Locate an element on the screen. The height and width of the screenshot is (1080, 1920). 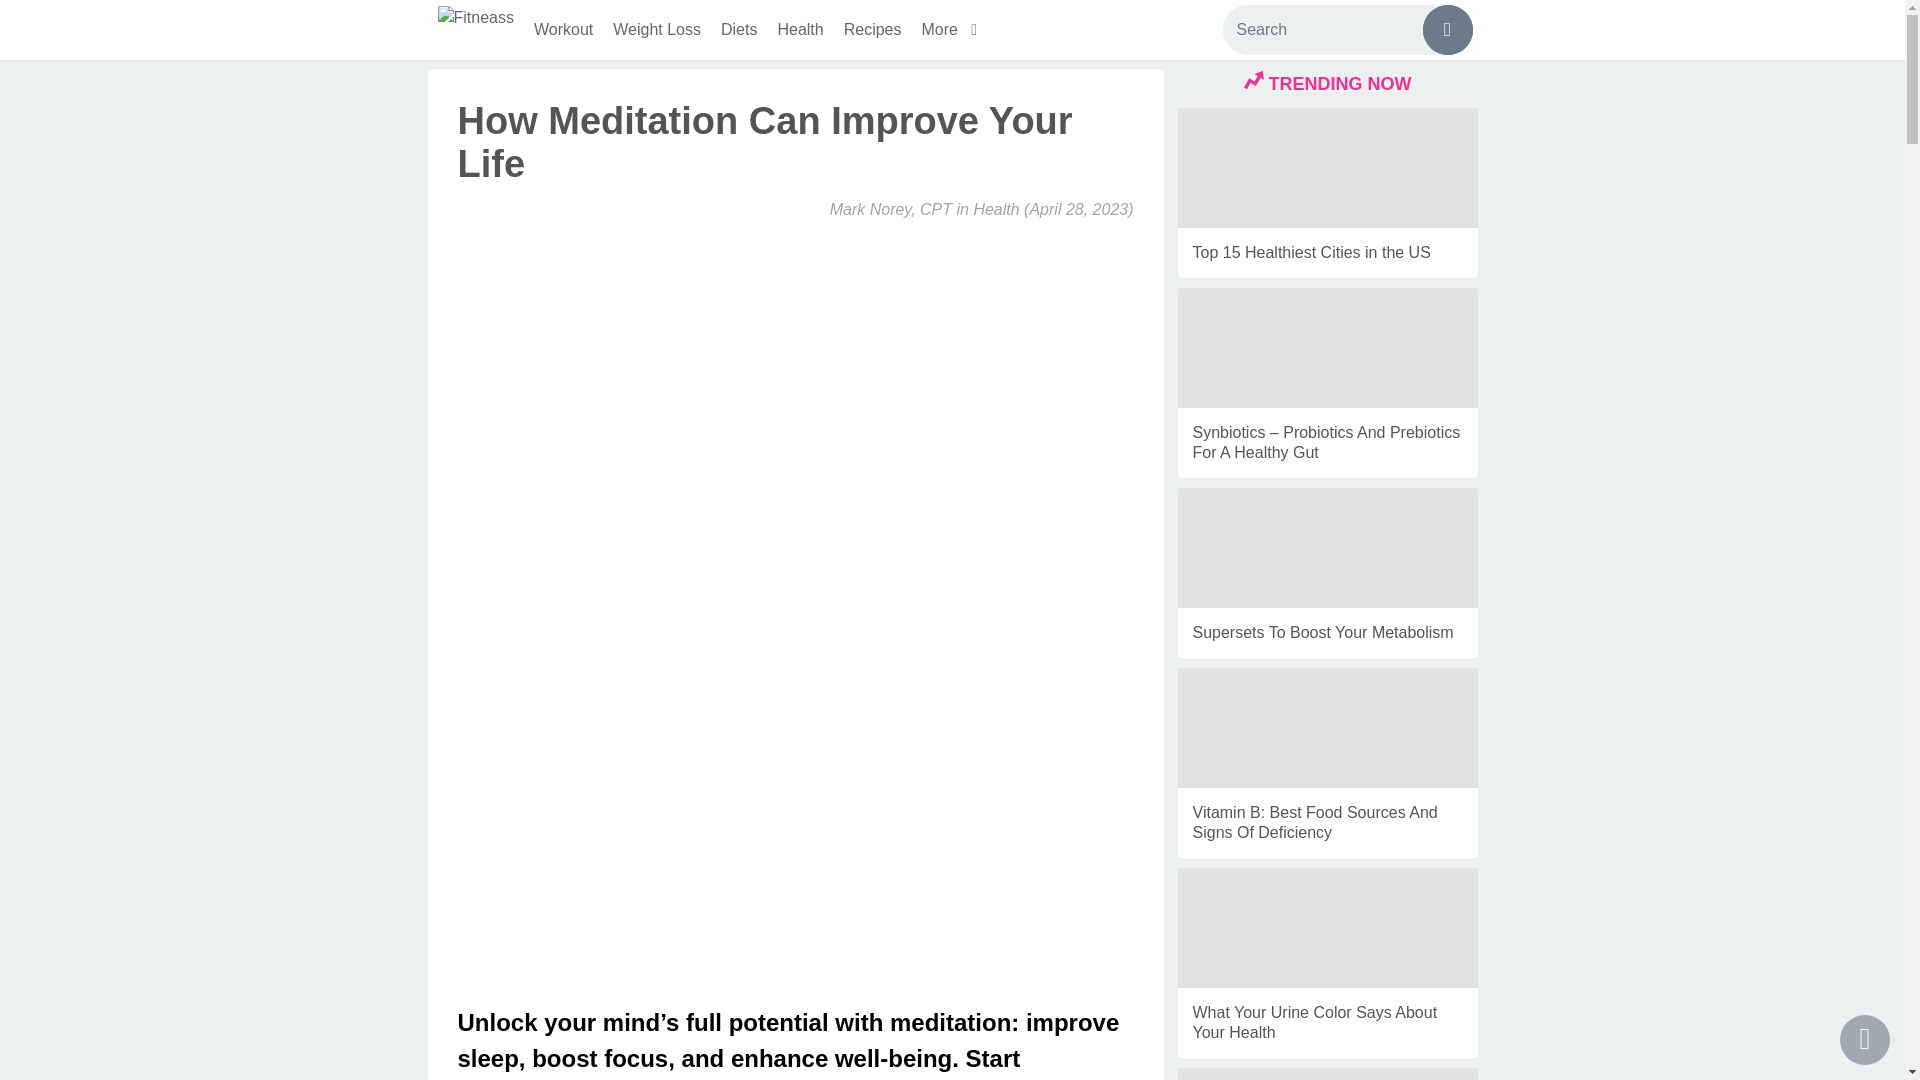
Health is located at coordinates (800, 30).